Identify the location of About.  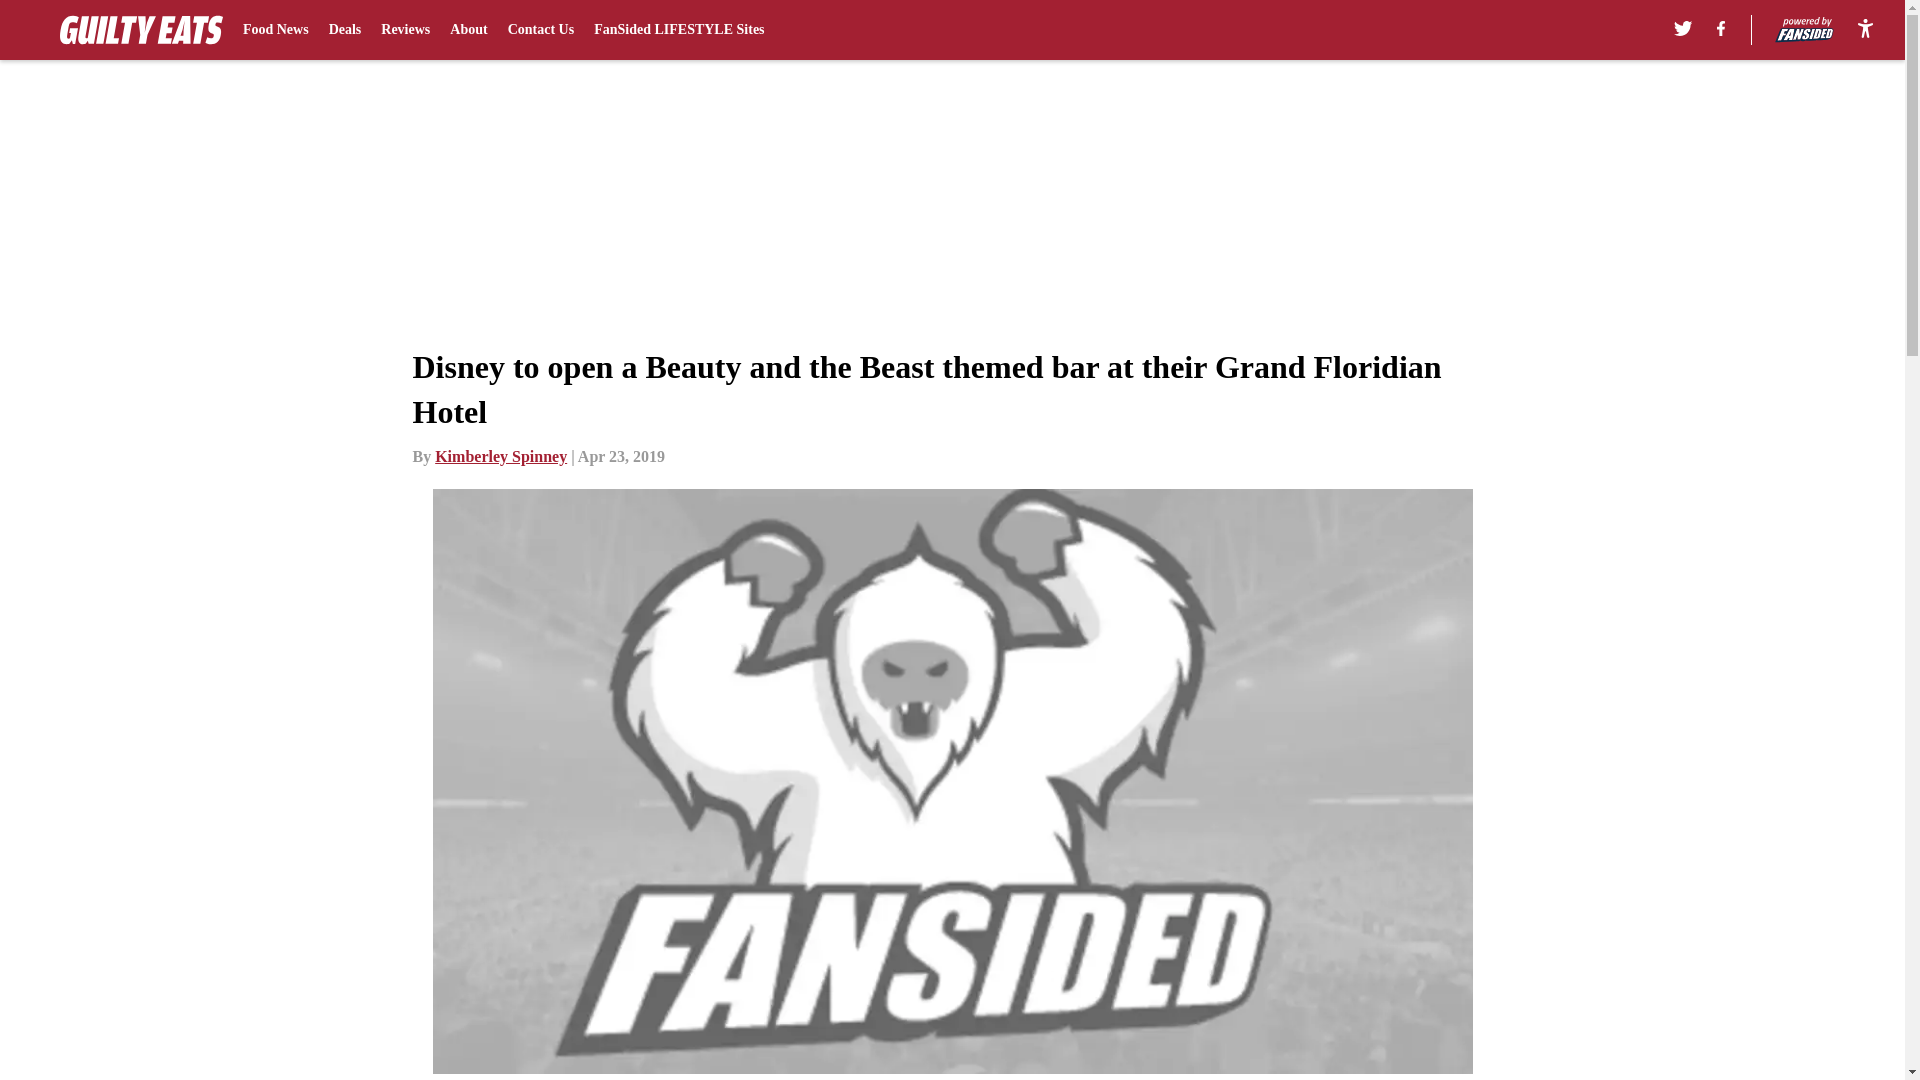
(468, 30).